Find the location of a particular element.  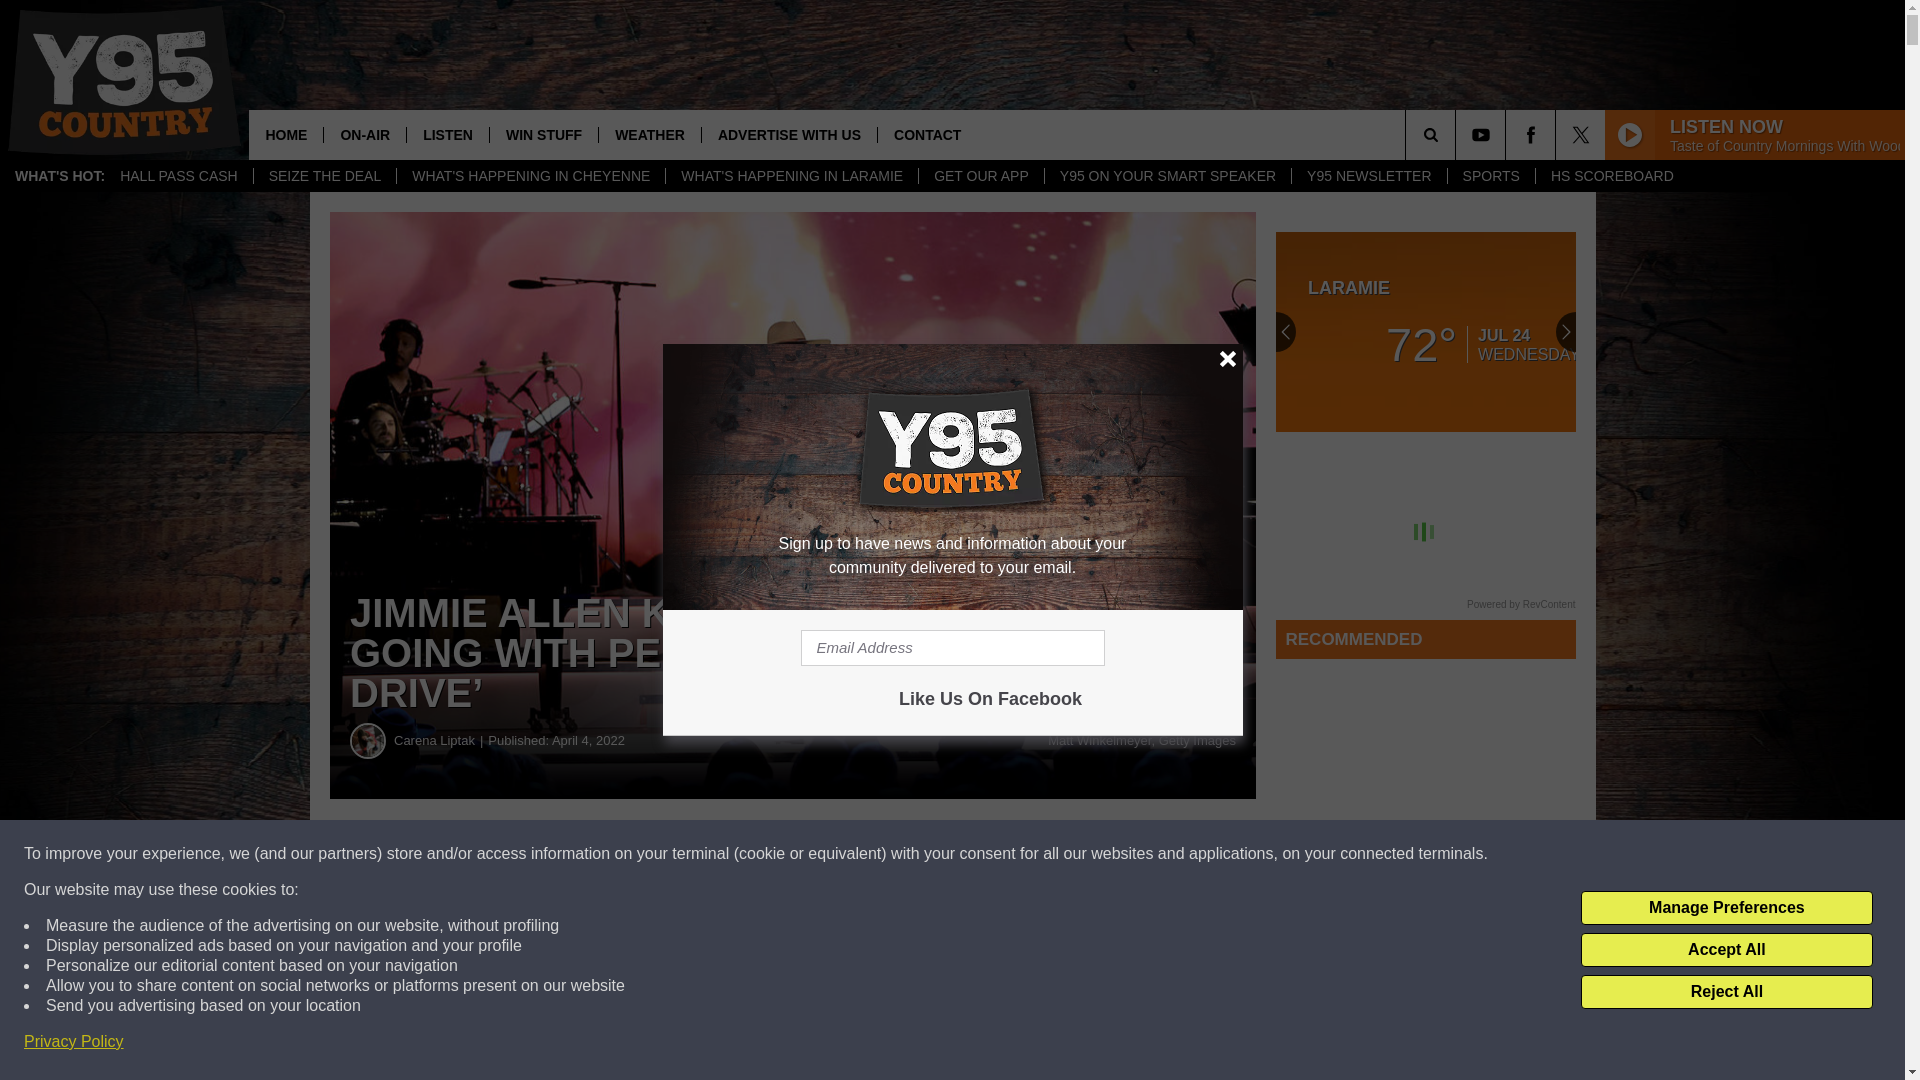

Email Address is located at coordinates (952, 648).